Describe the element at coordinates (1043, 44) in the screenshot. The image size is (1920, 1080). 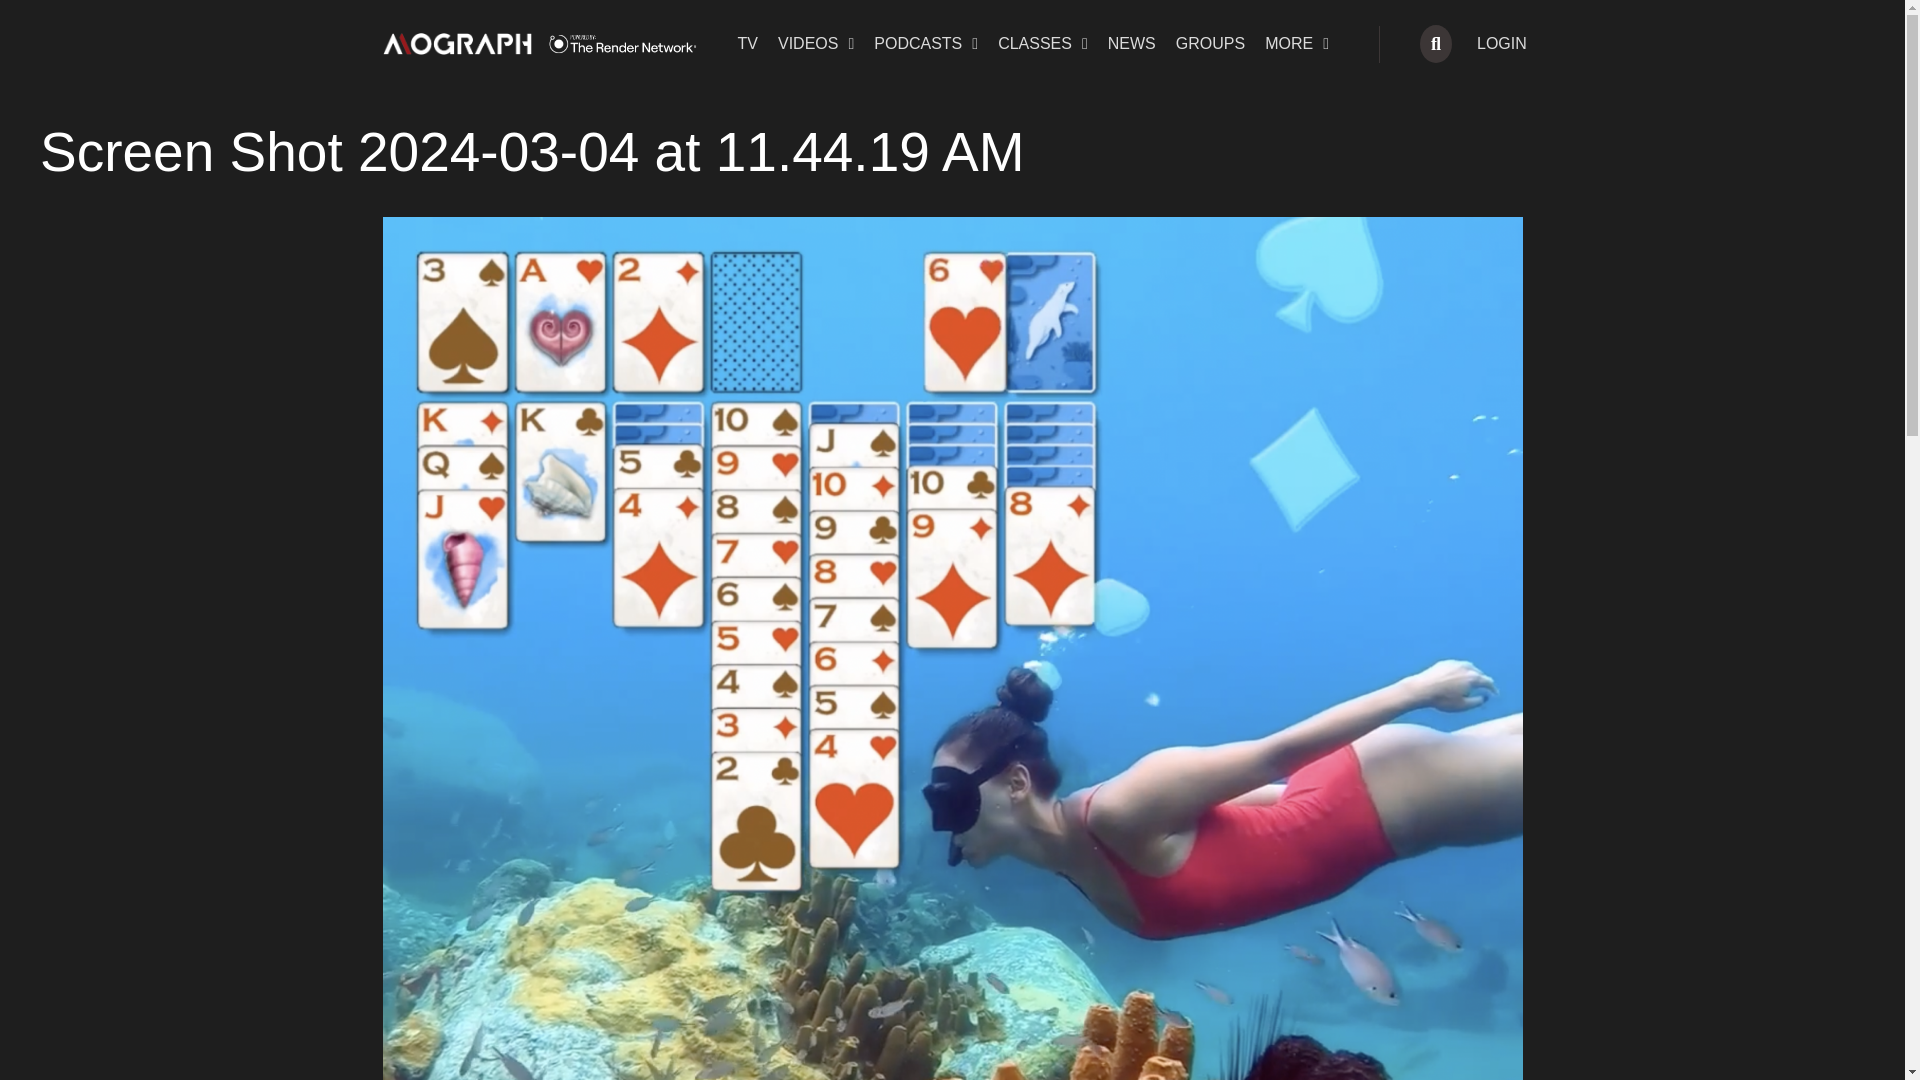
I see `CLASSES` at that location.